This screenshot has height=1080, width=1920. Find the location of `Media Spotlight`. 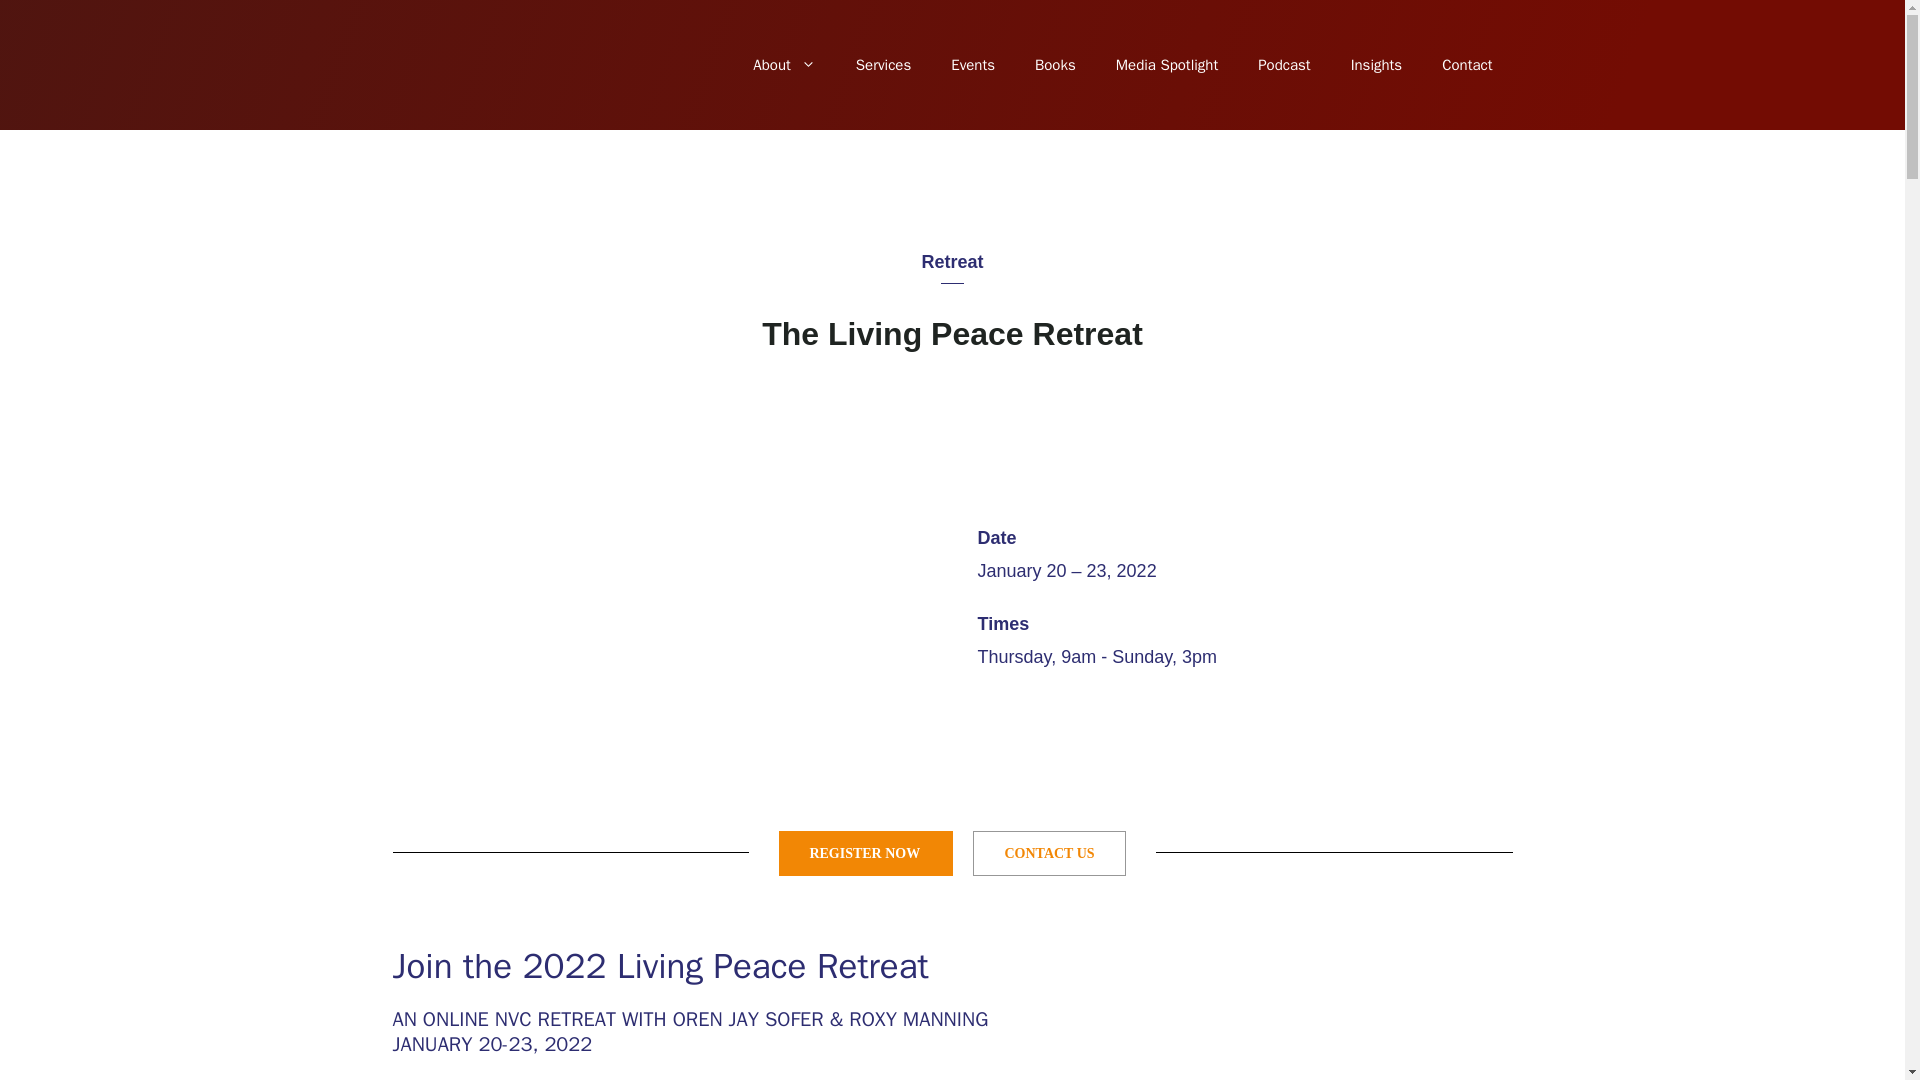

Media Spotlight is located at coordinates (1167, 64).